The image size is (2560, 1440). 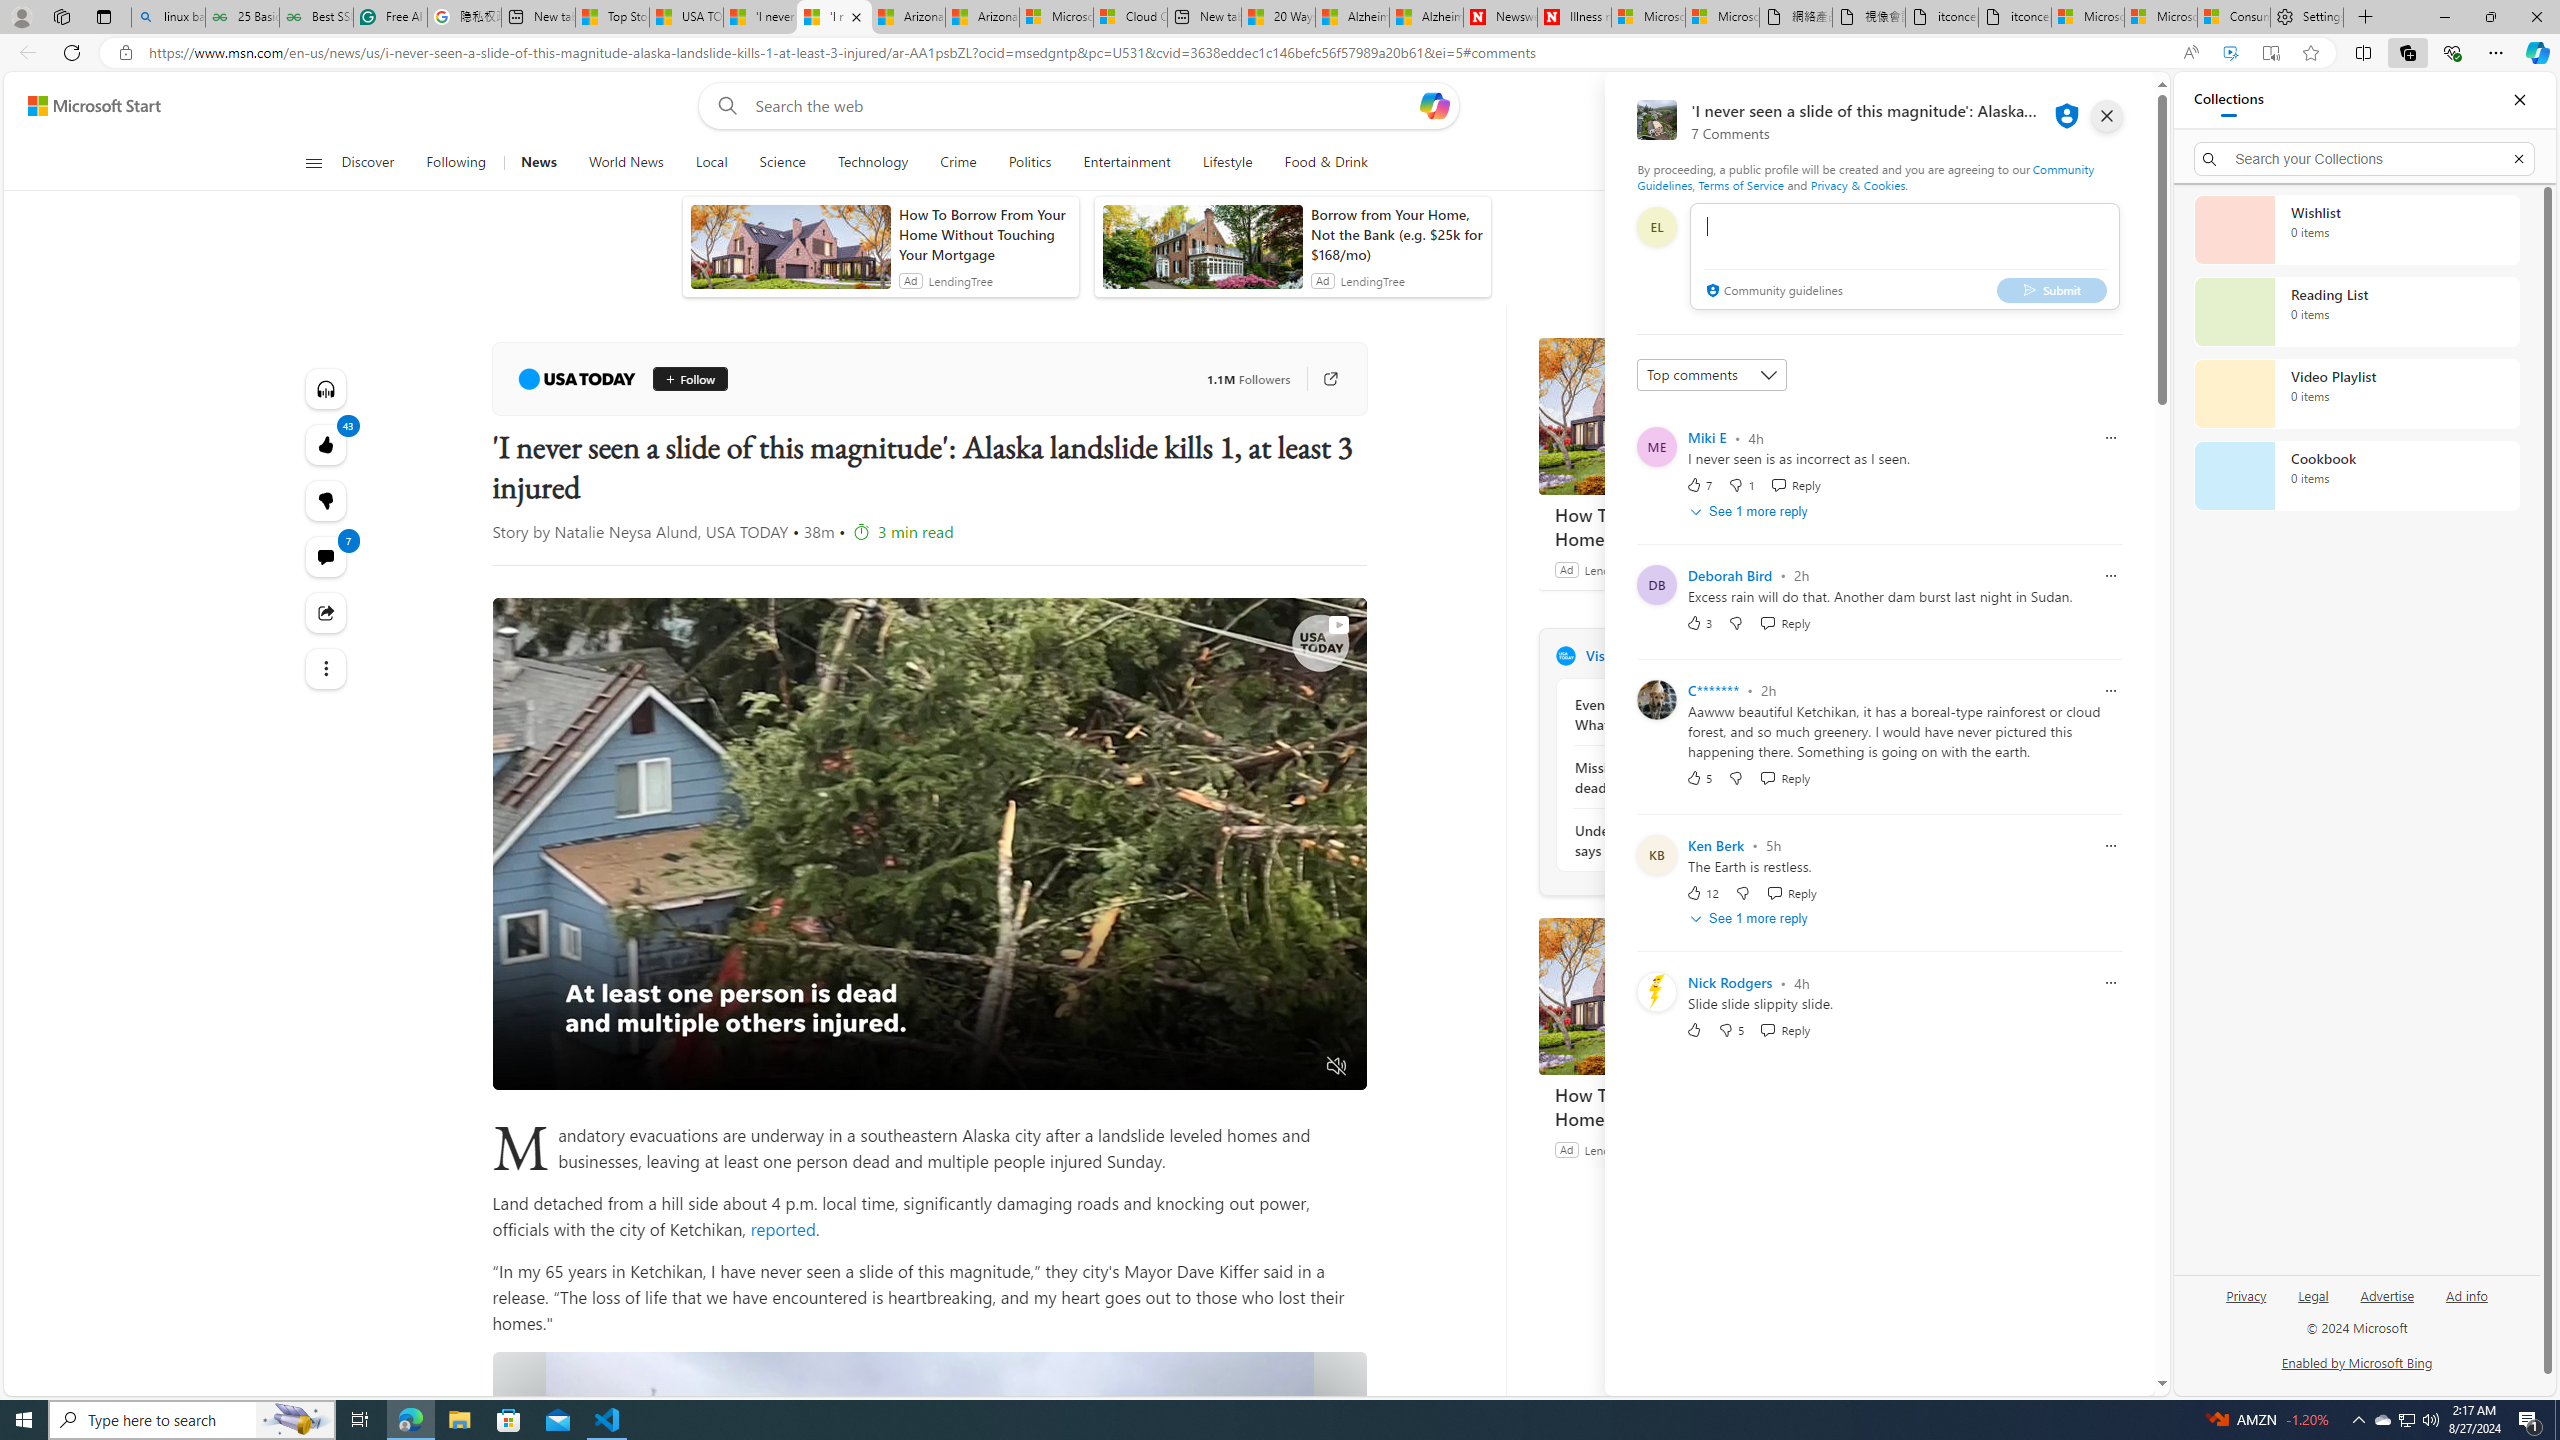 I want to click on View on Watch View on Watch, so click(x=1292, y=624).